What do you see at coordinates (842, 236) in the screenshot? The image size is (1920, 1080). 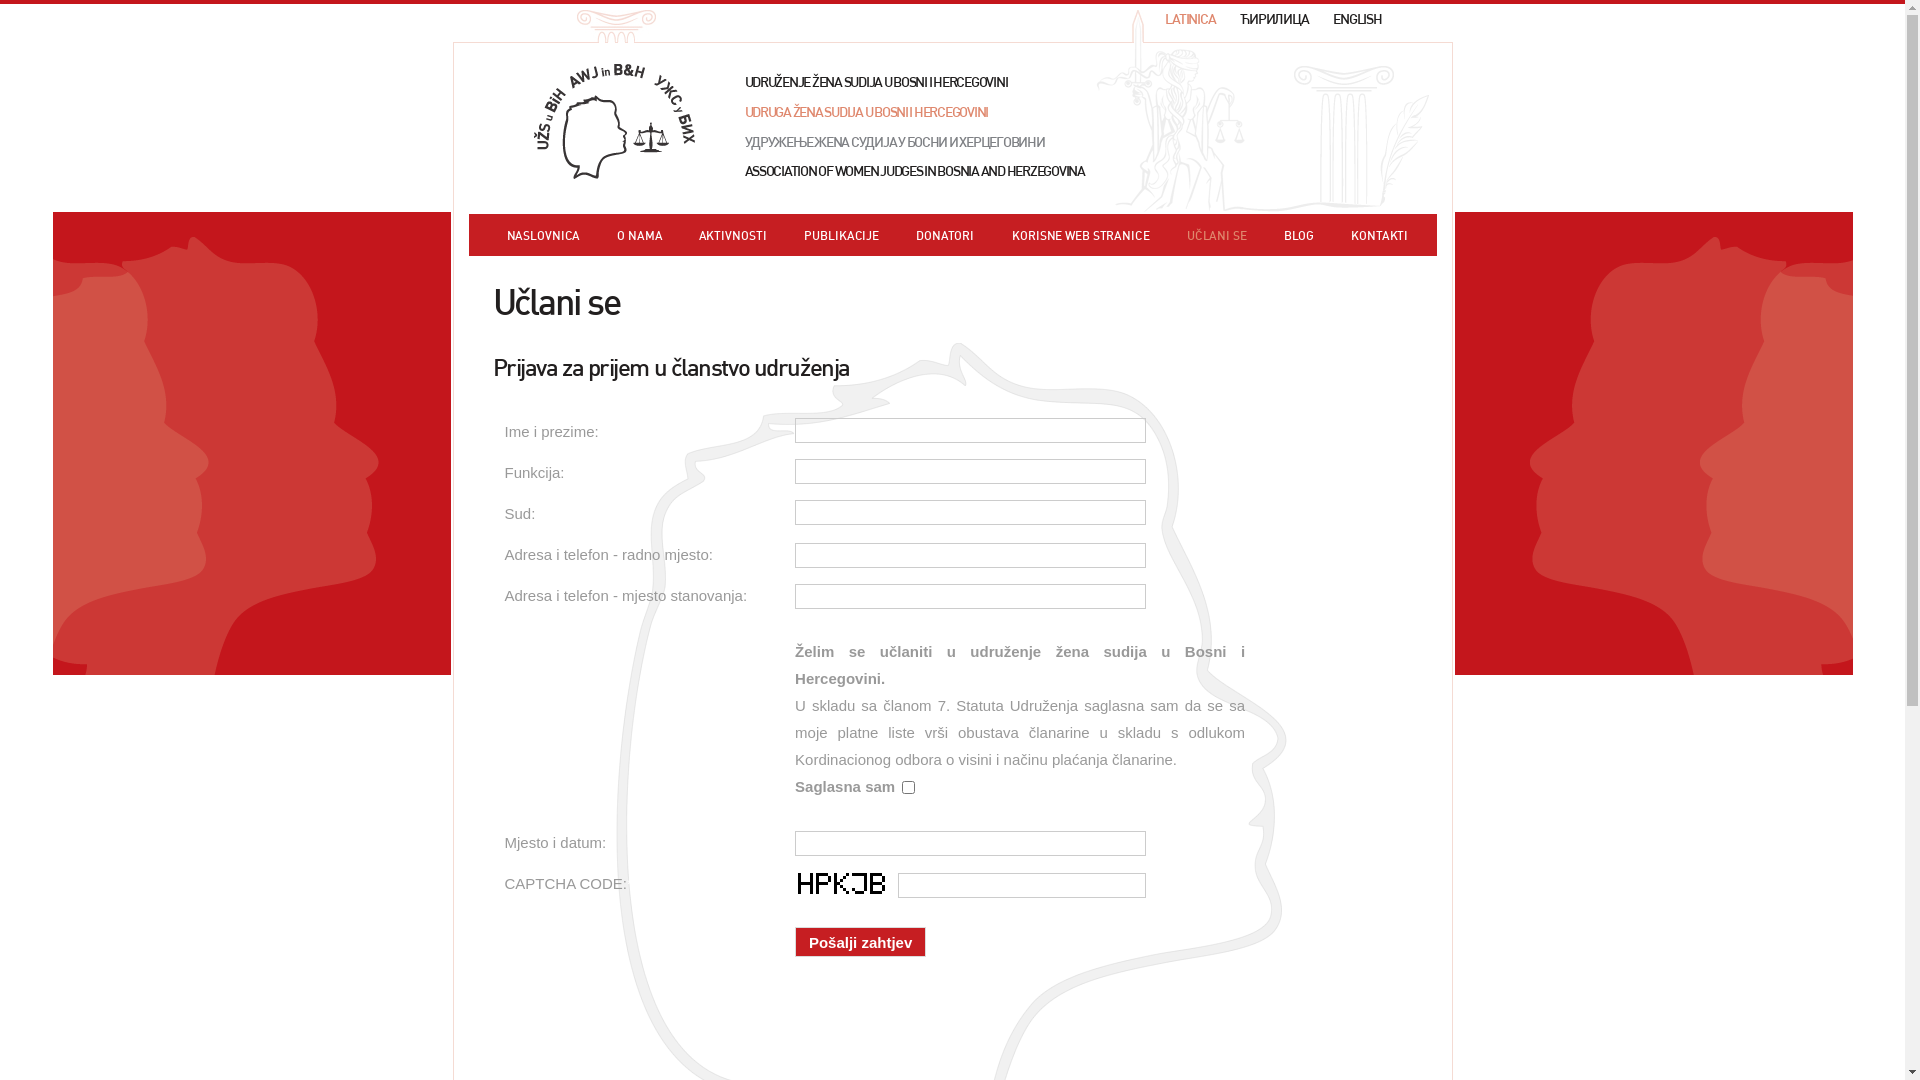 I see `PUBLIKACIJE` at bounding box center [842, 236].